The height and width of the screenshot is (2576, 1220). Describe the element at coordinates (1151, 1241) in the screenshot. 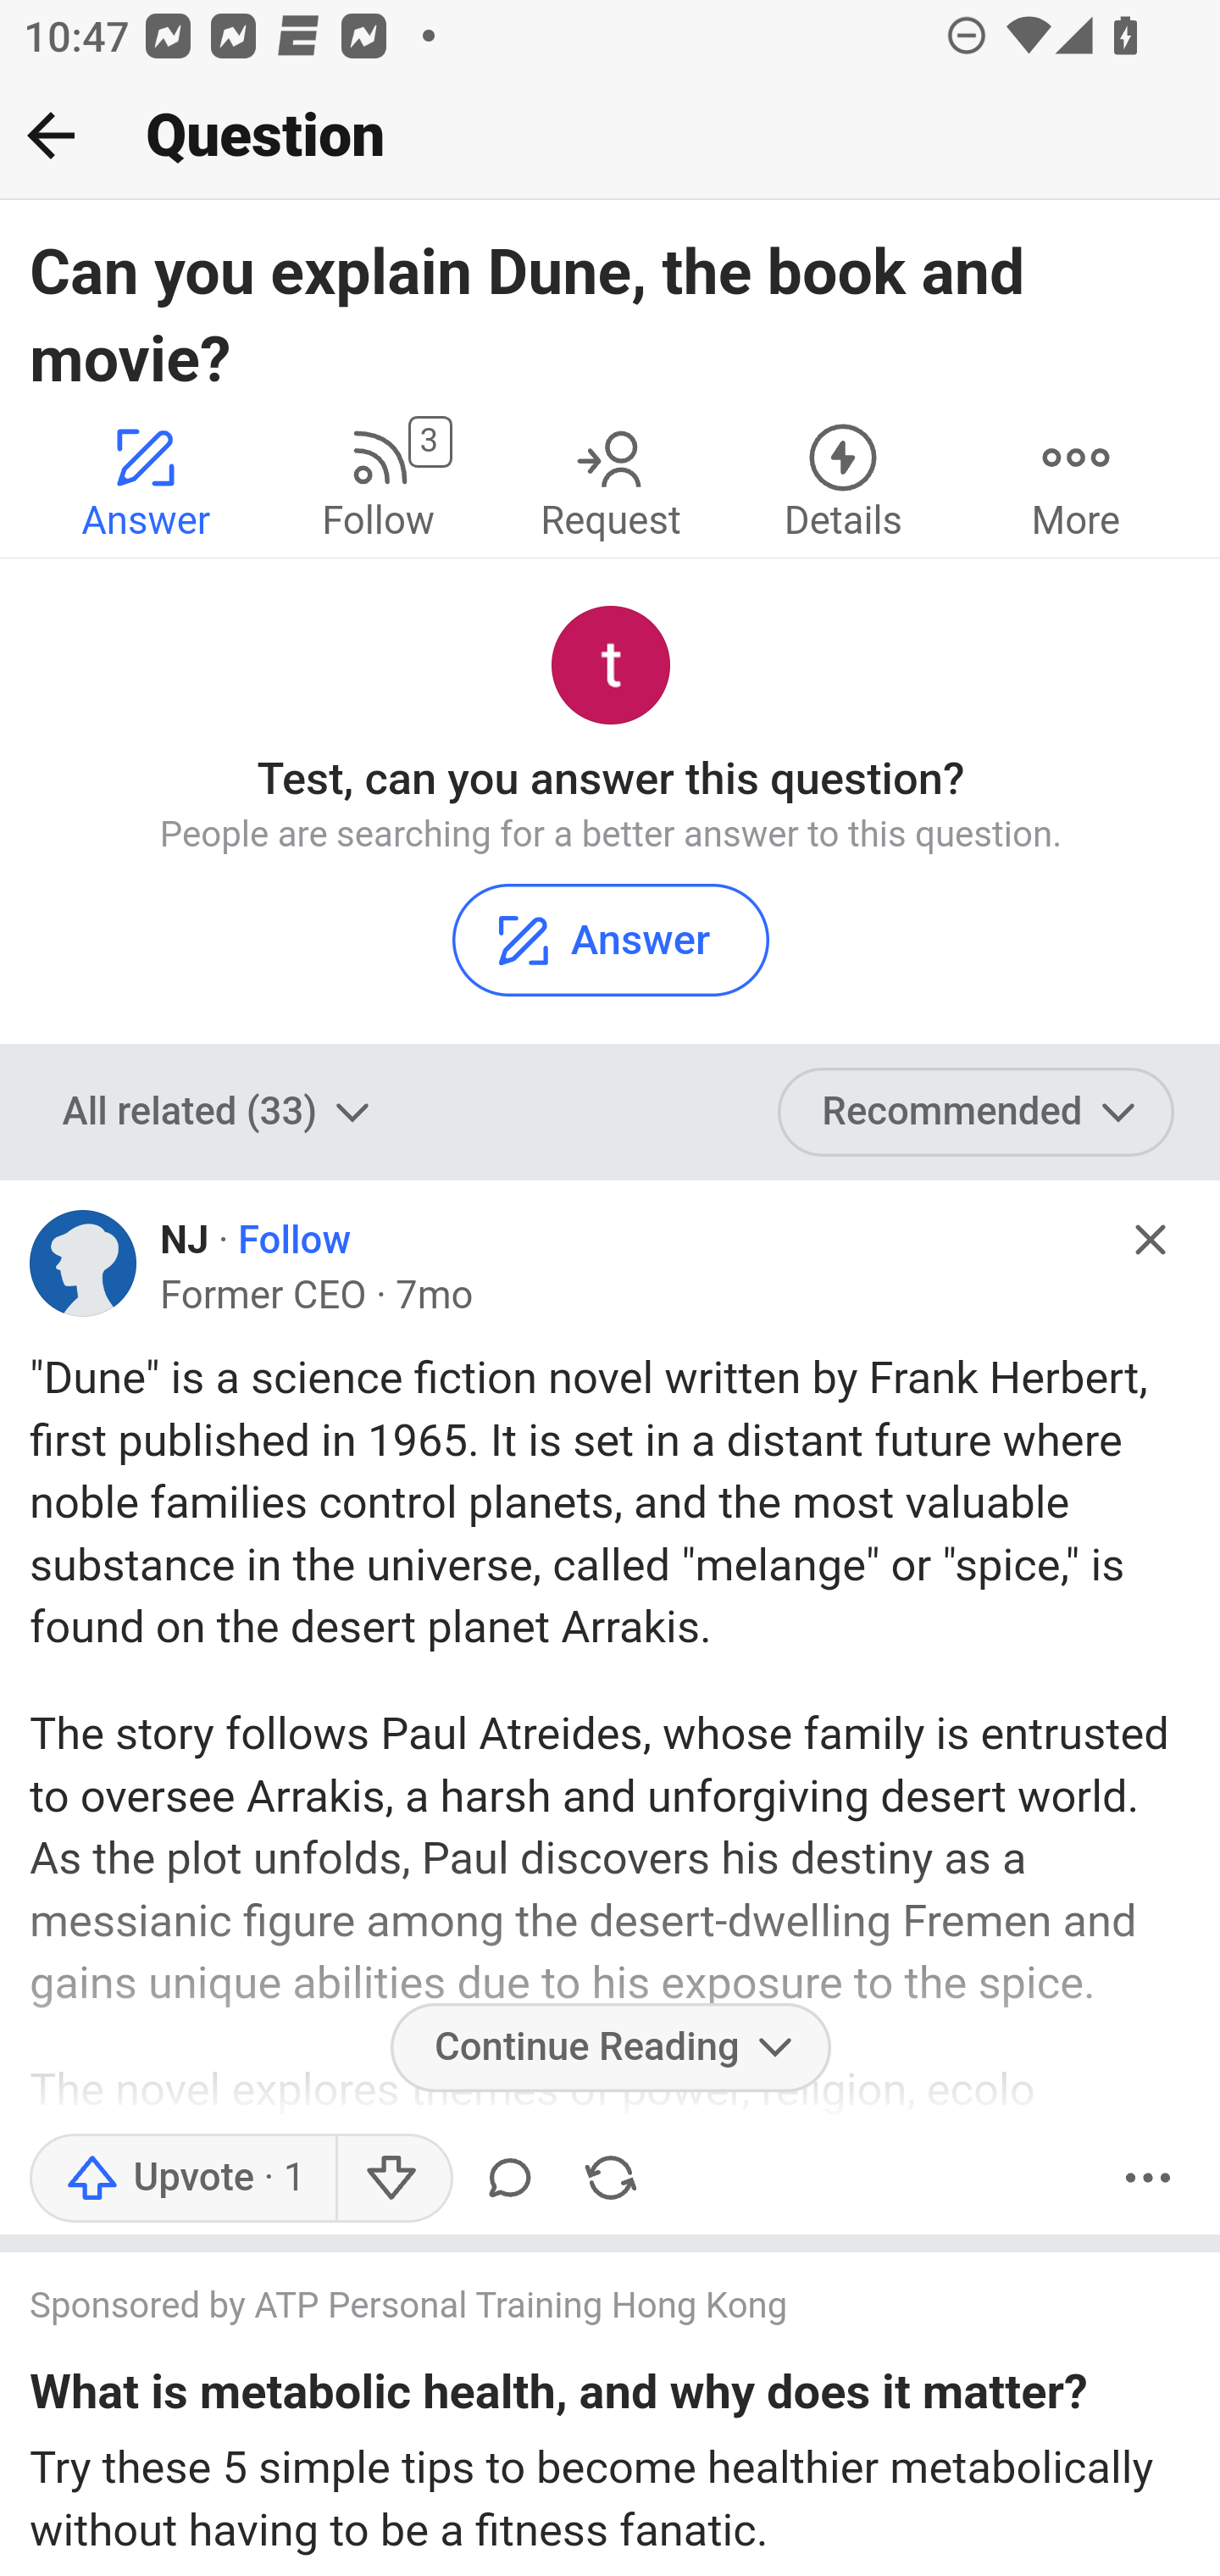

I see `Hide` at that location.